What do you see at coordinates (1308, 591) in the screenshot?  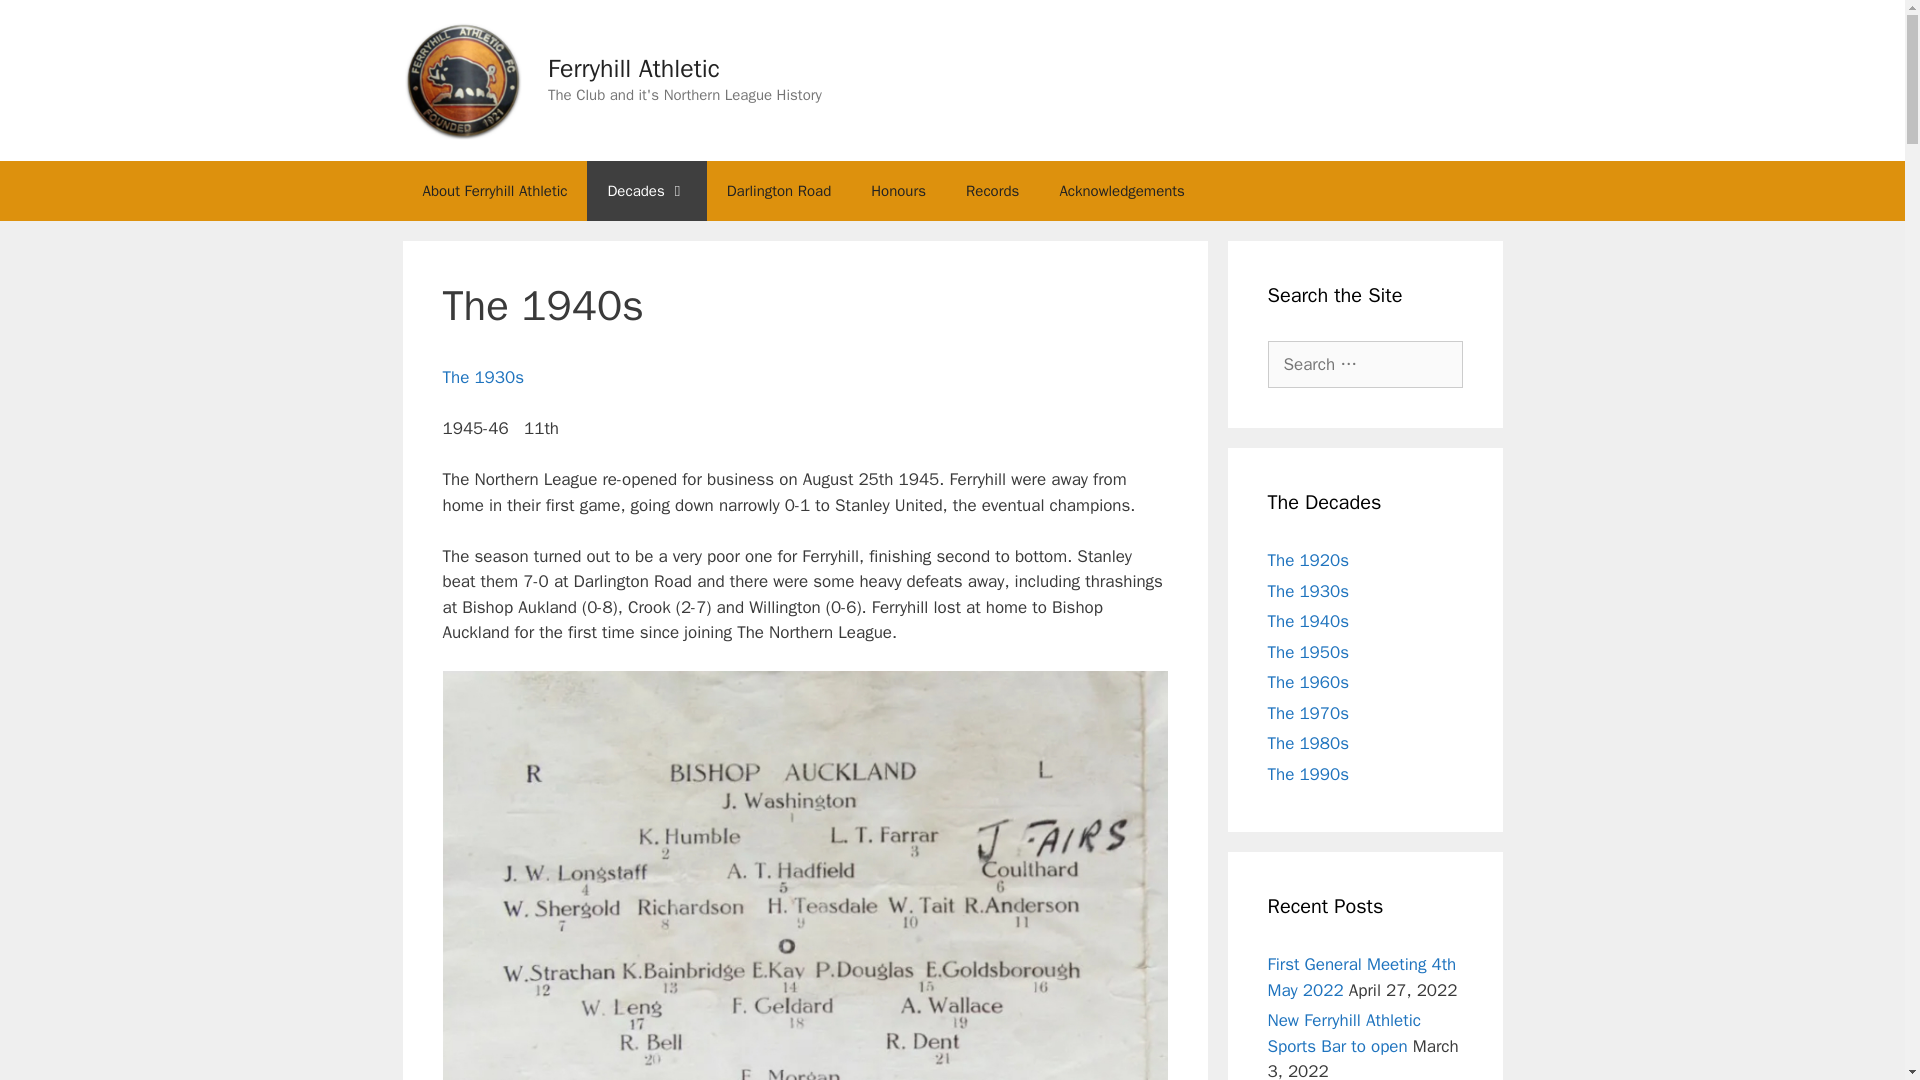 I see `The 1930s` at bounding box center [1308, 591].